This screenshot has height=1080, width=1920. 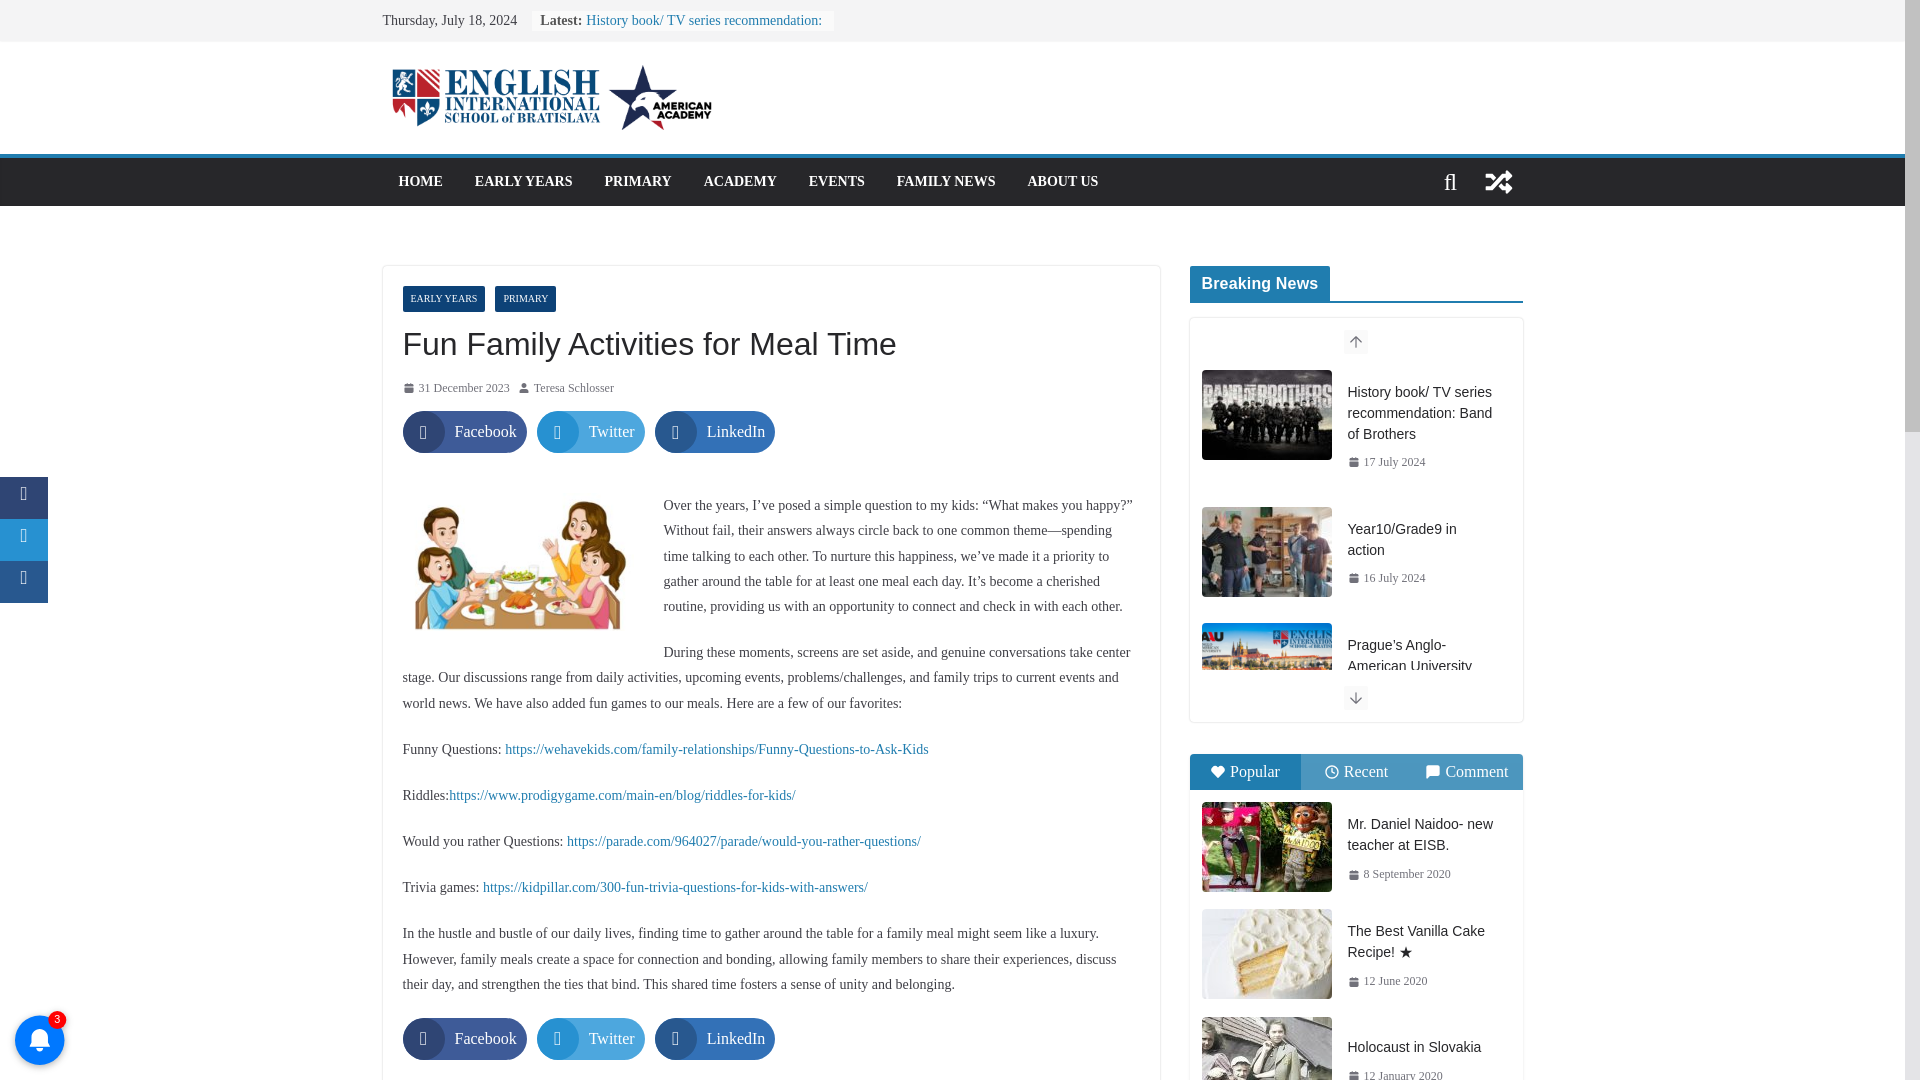 I want to click on Twitter, so click(x=591, y=1038).